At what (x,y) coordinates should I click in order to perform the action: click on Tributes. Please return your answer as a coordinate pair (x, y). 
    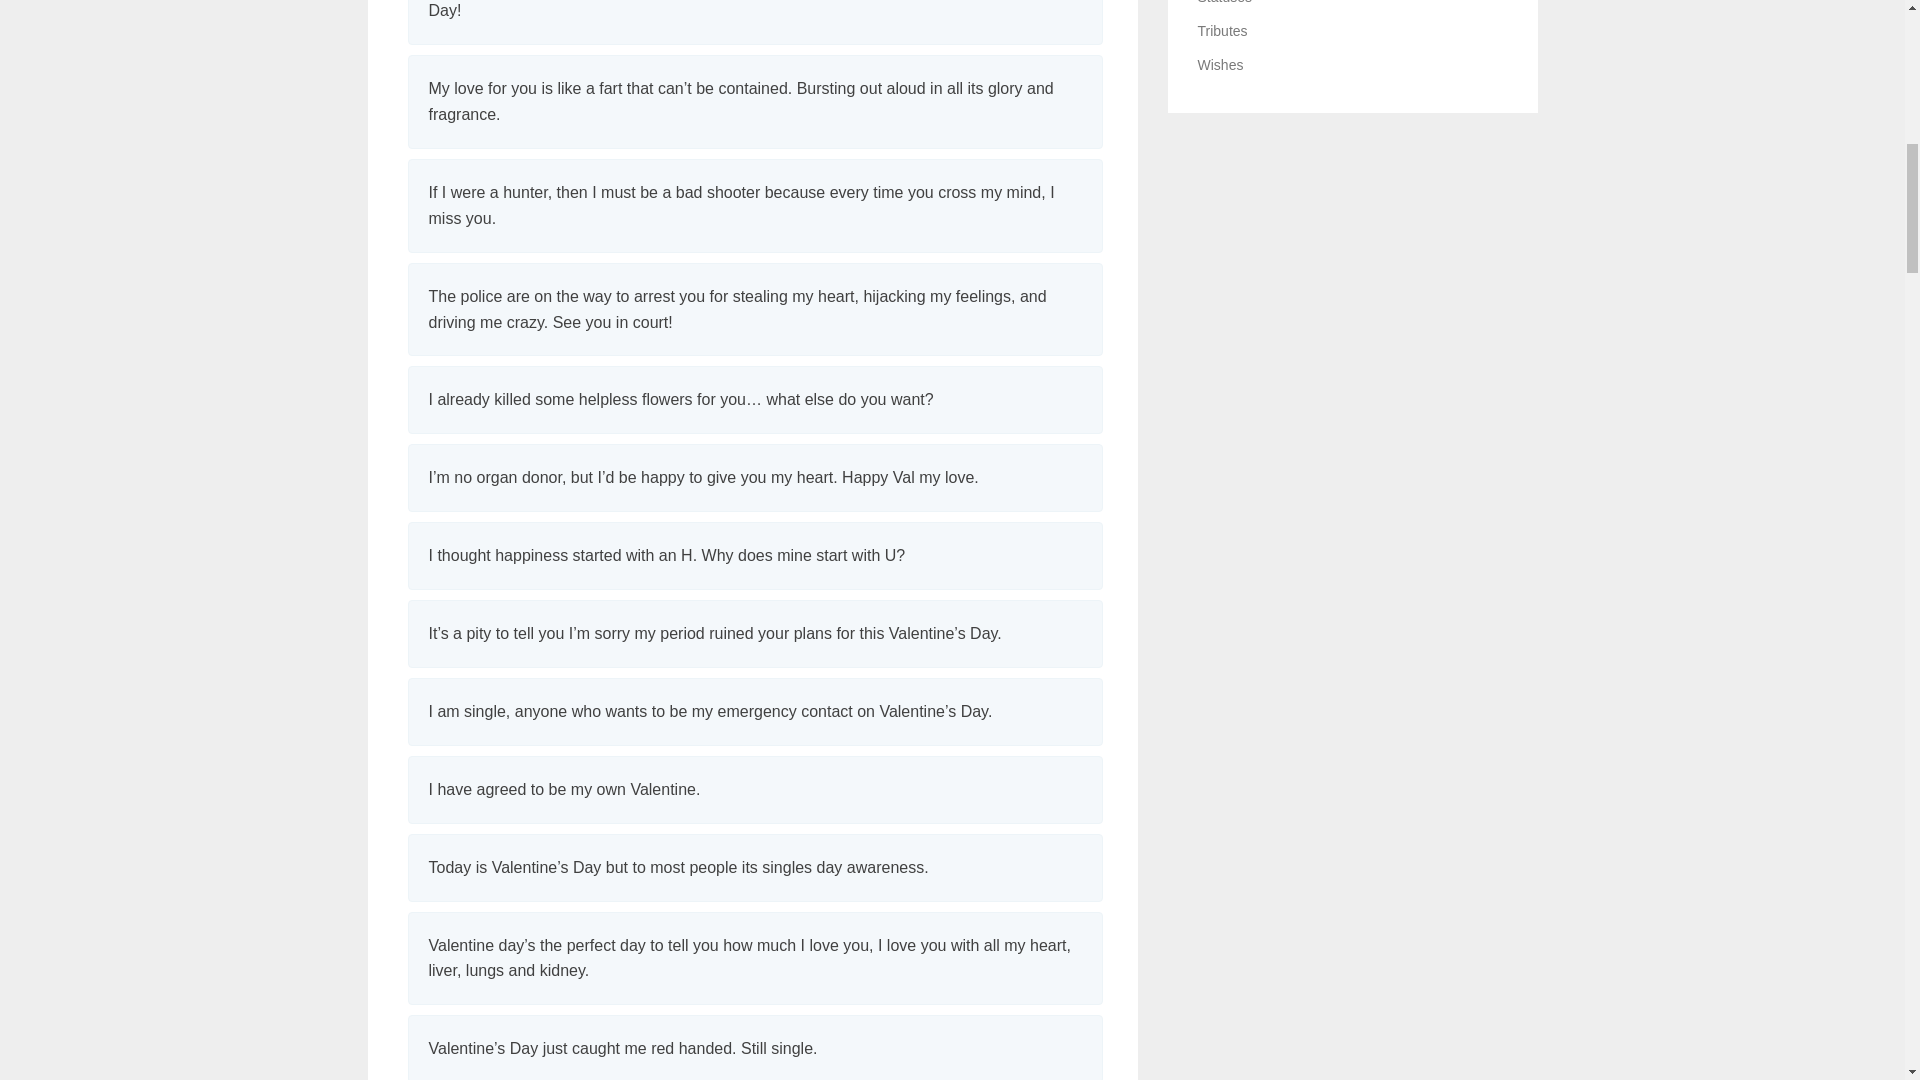
    Looking at the image, I should click on (1223, 30).